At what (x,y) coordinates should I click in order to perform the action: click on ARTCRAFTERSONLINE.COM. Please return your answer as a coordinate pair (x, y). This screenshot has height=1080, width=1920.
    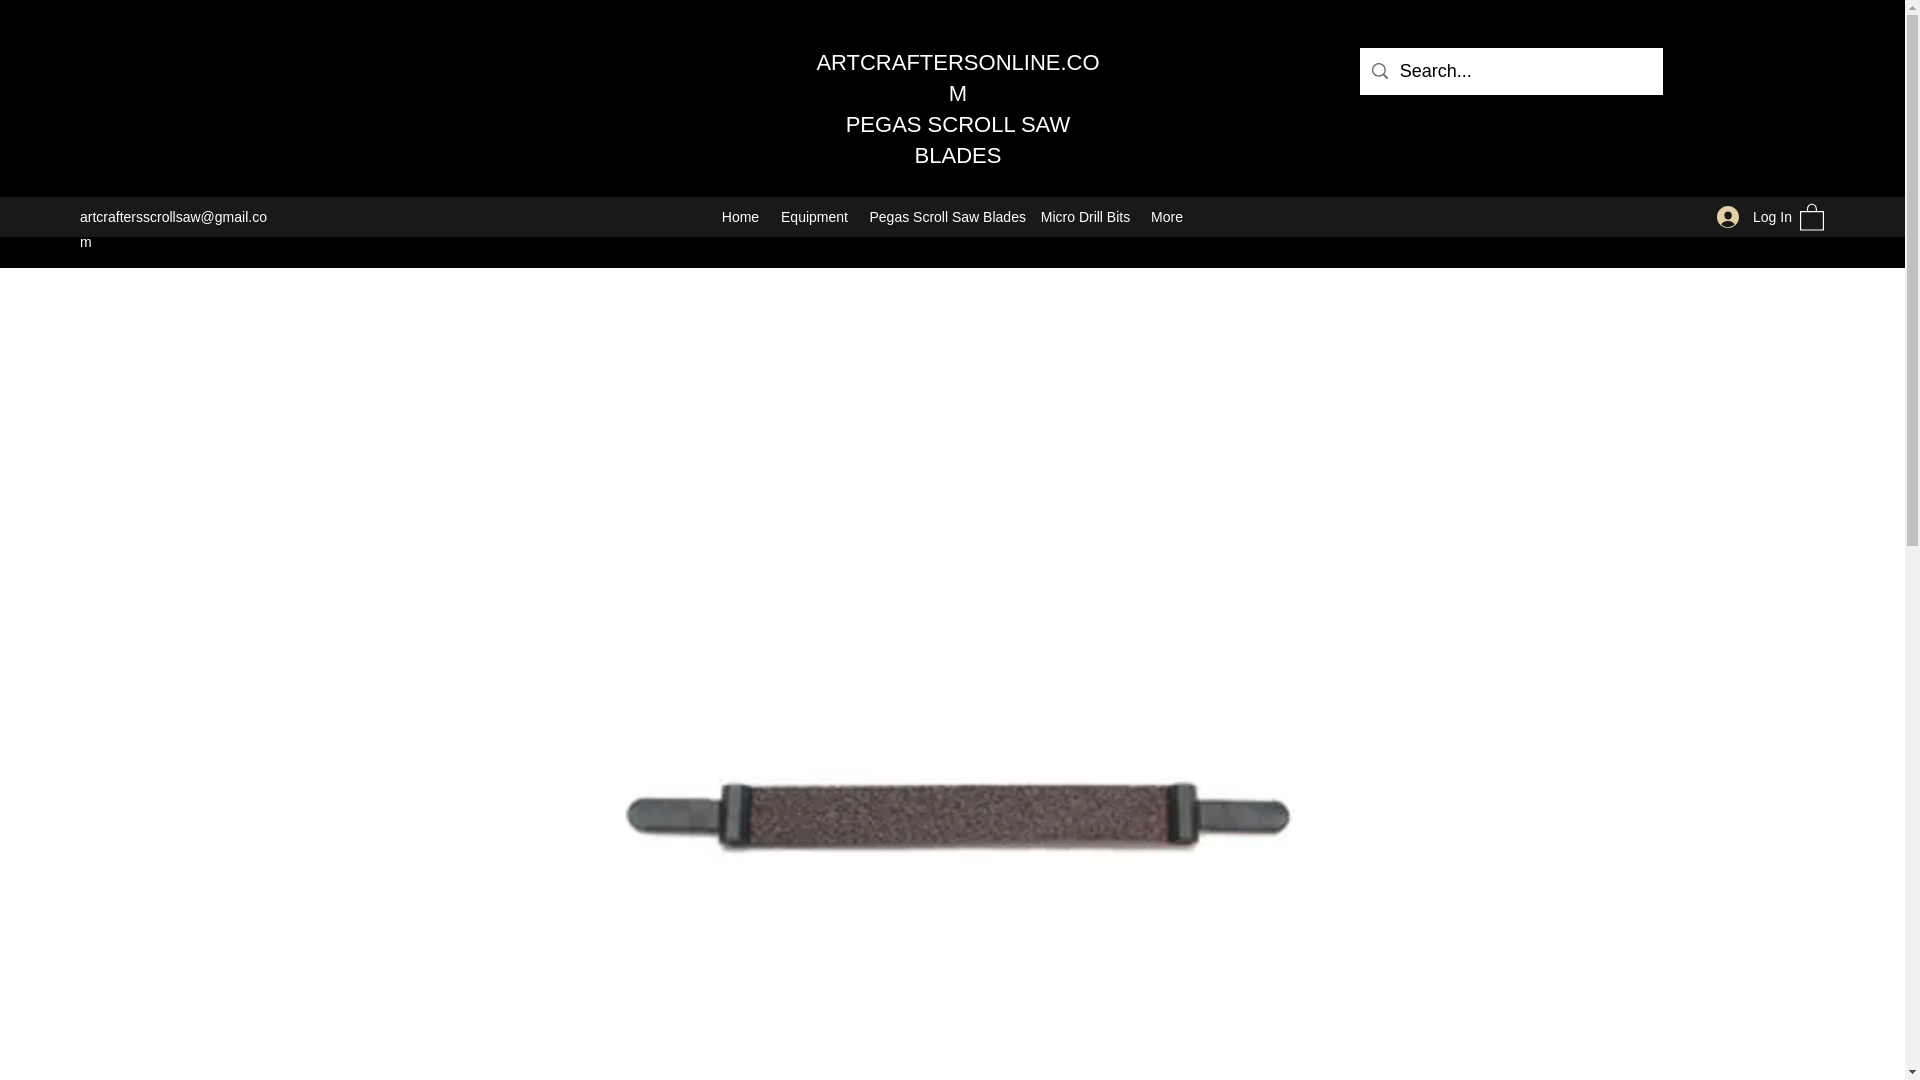
    Looking at the image, I should click on (957, 77).